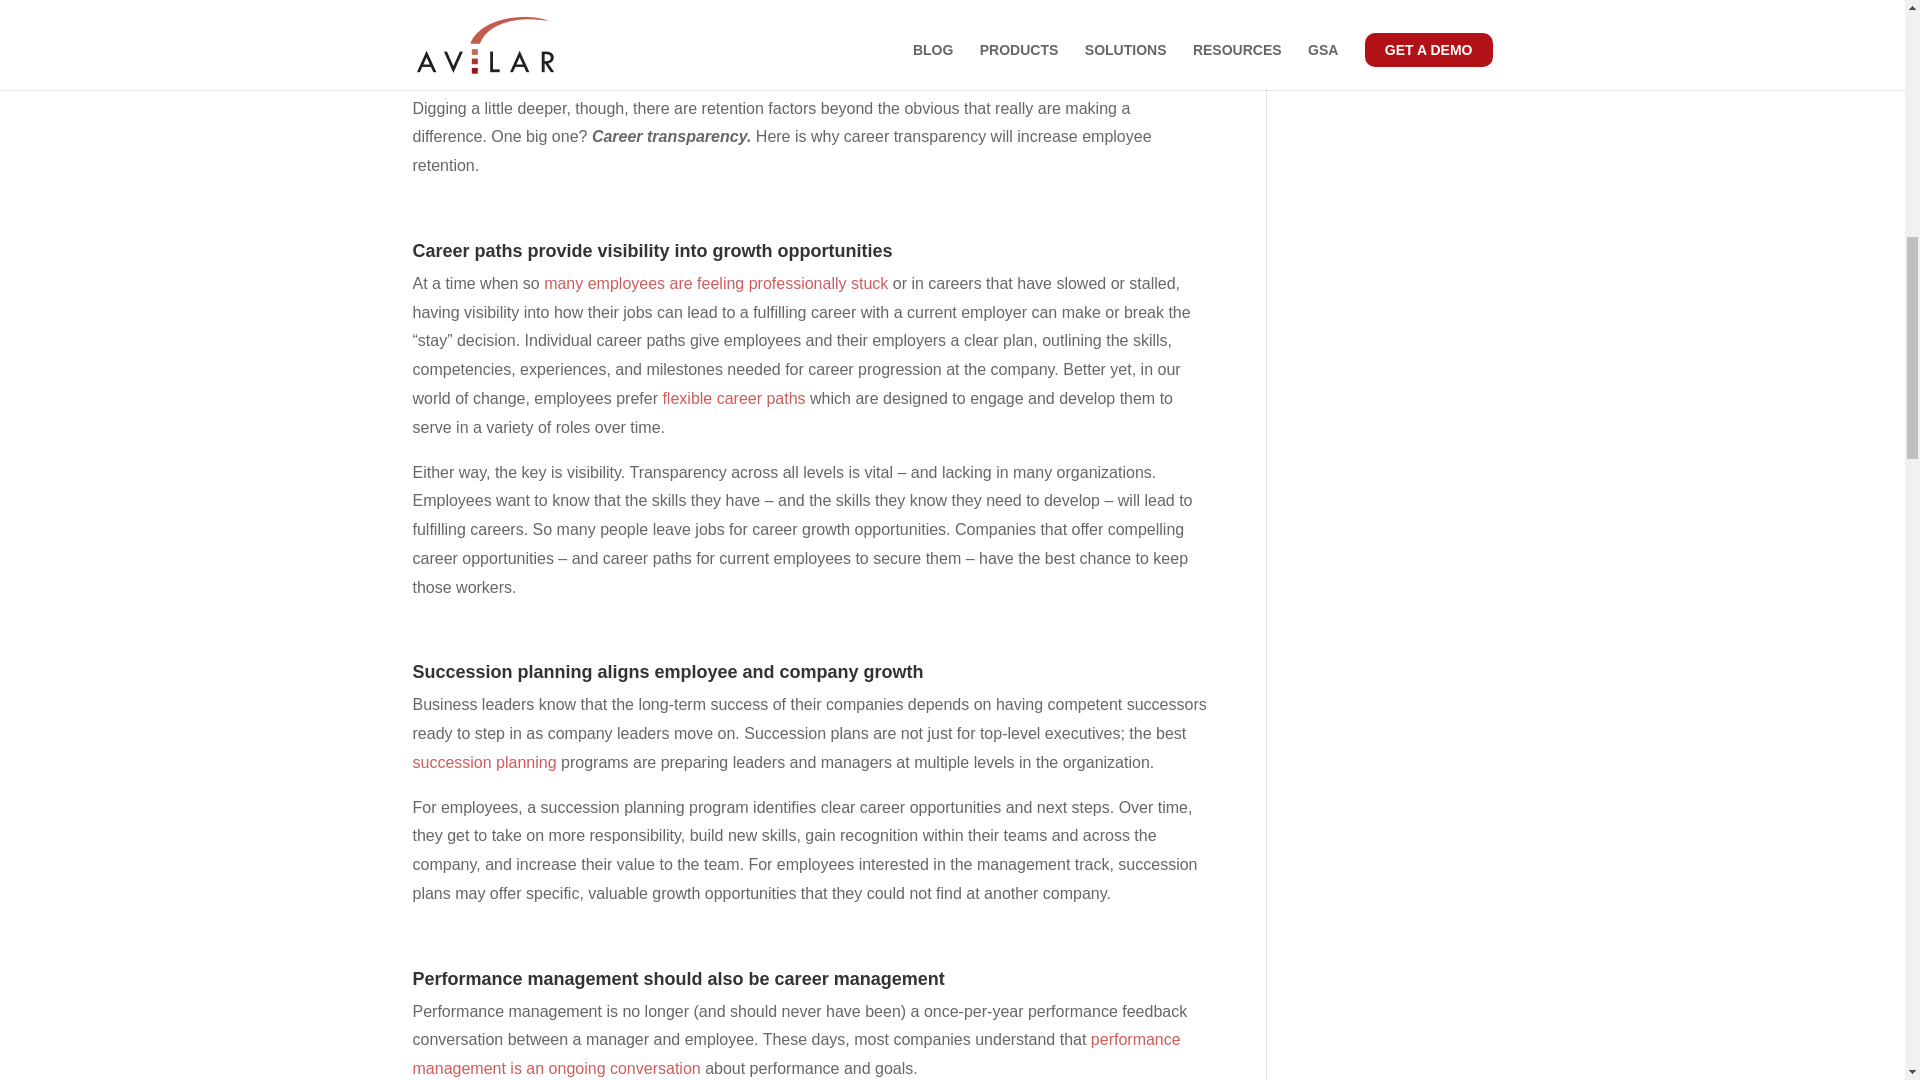 The height and width of the screenshot is (1080, 1920). What do you see at coordinates (715, 283) in the screenshot?
I see `many employees are feeling professionally stuck` at bounding box center [715, 283].